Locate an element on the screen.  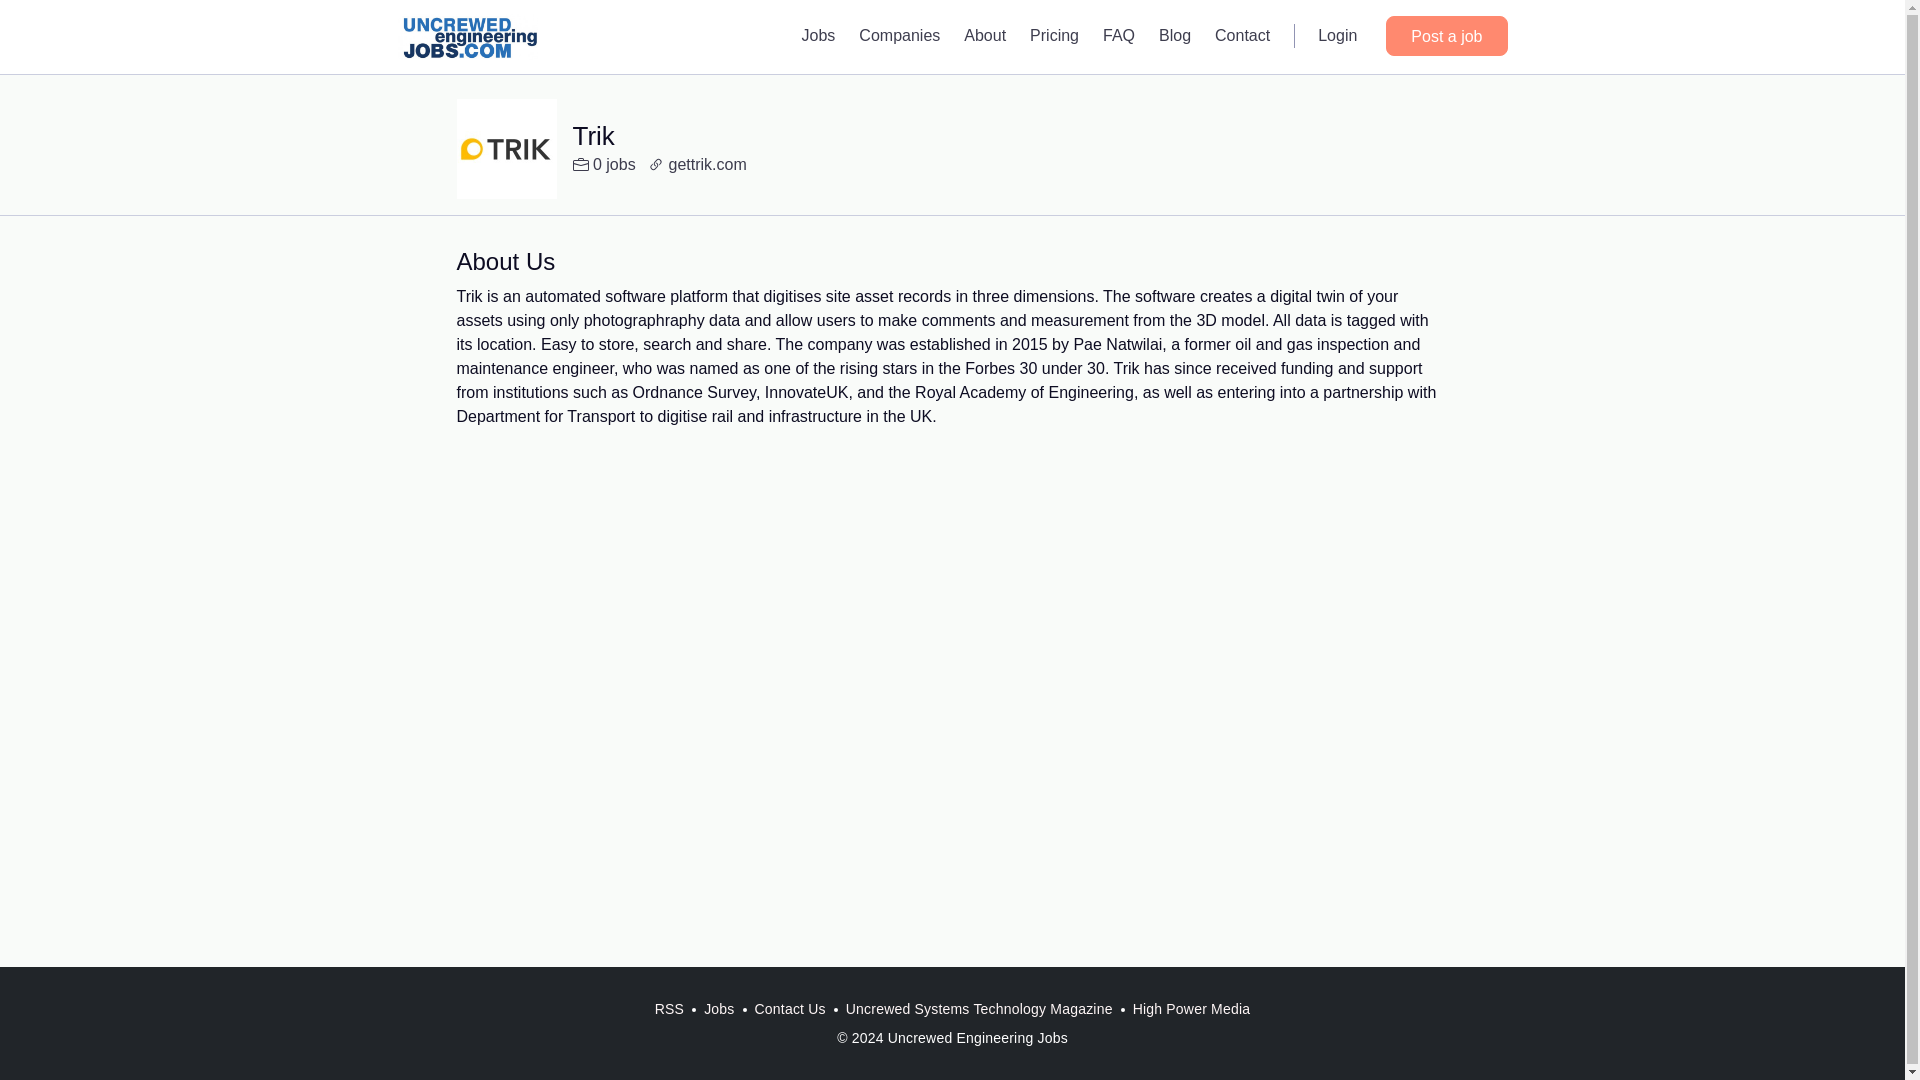
Blog is located at coordinates (1174, 35).